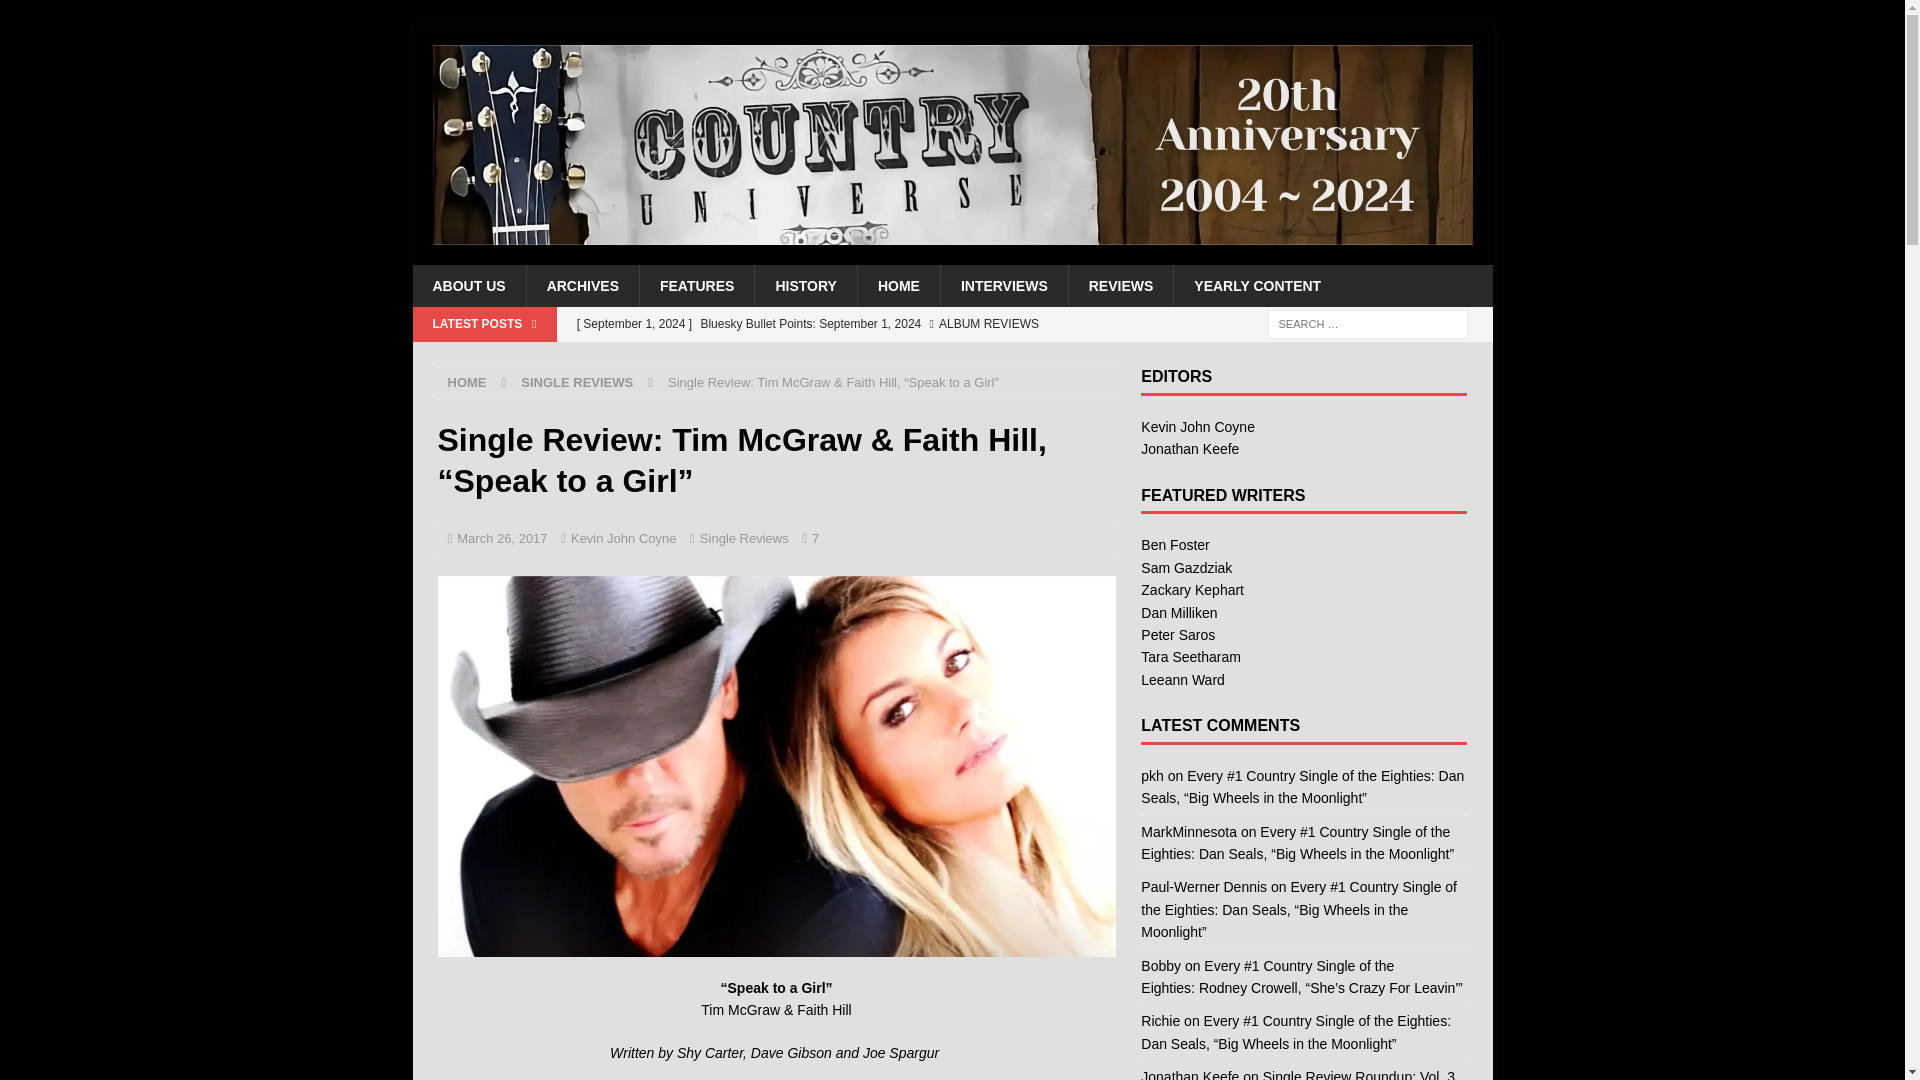 The width and height of the screenshot is (1920, 1080). What do you see at coordinates (468, 285) in the screenshot?
I see `ABOUT US` at bounding box center [468, 285].